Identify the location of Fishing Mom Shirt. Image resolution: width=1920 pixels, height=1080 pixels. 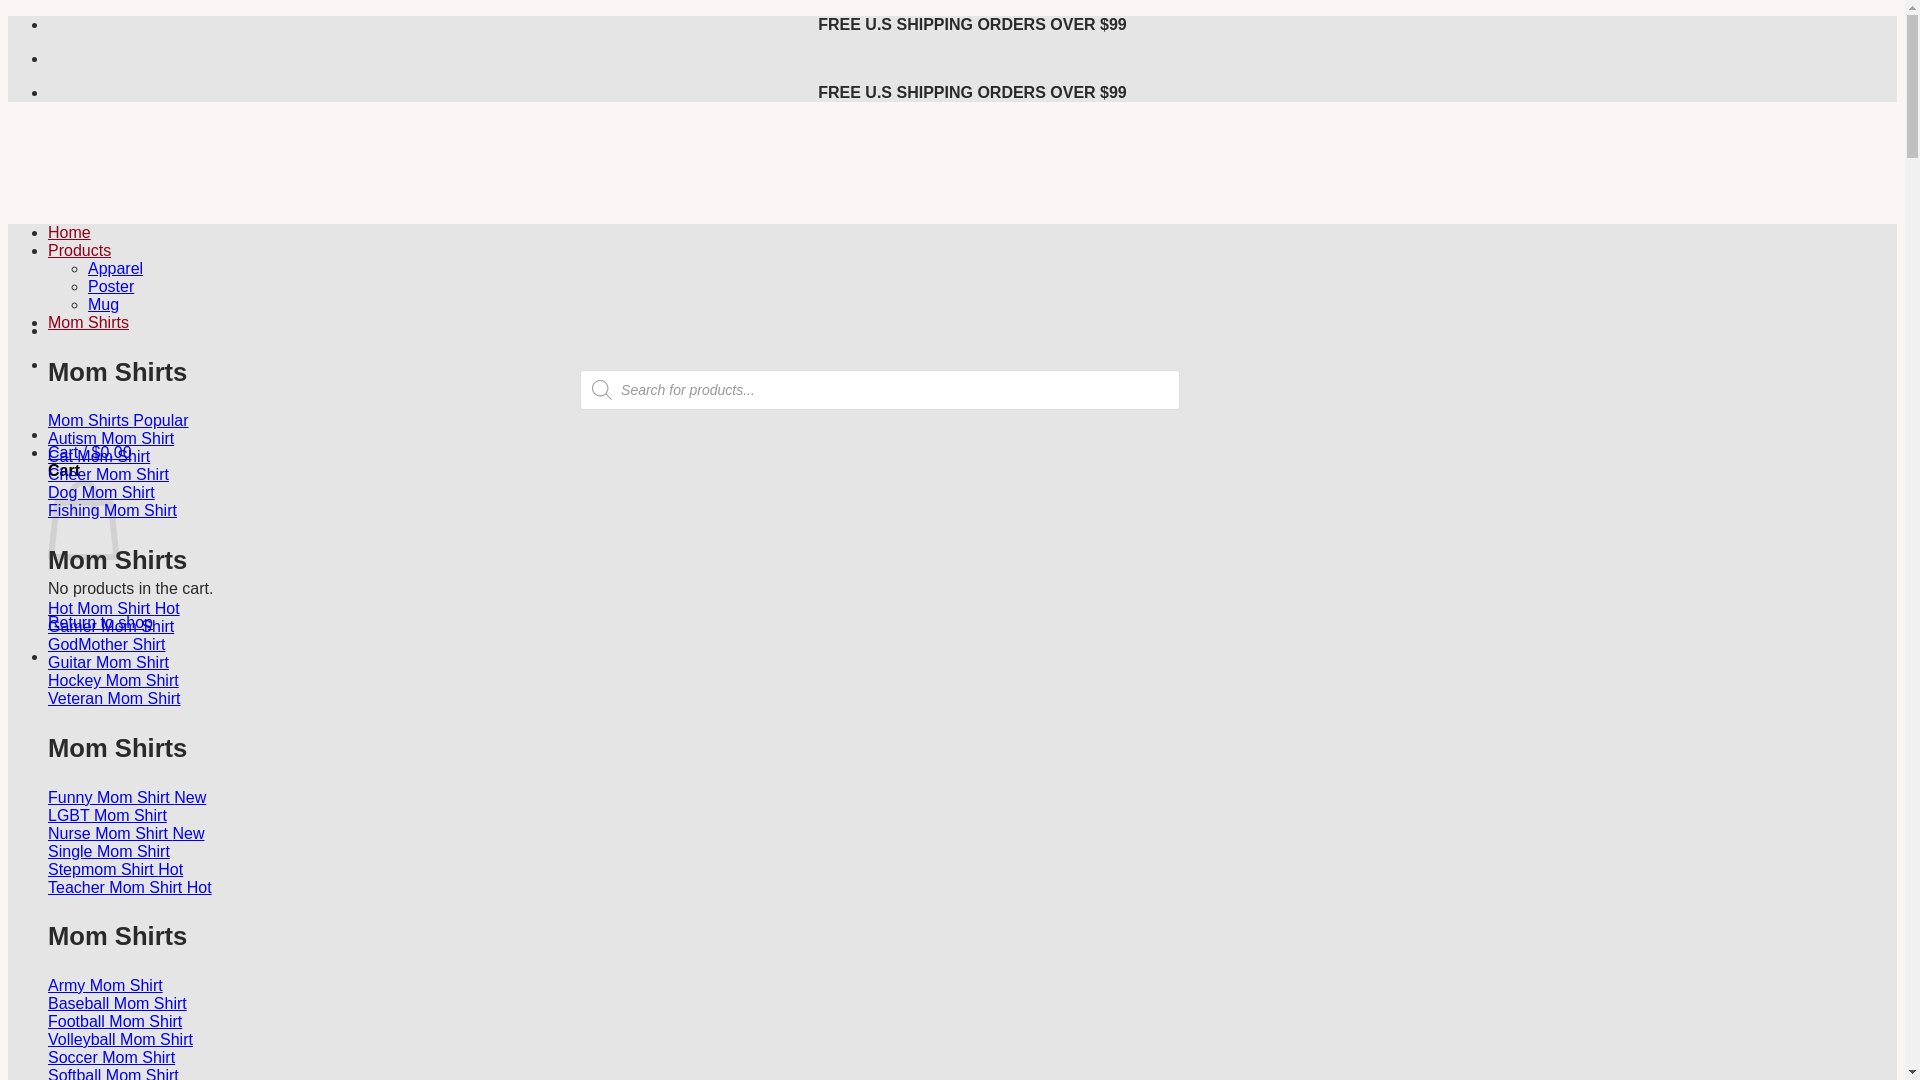
(112, 510).